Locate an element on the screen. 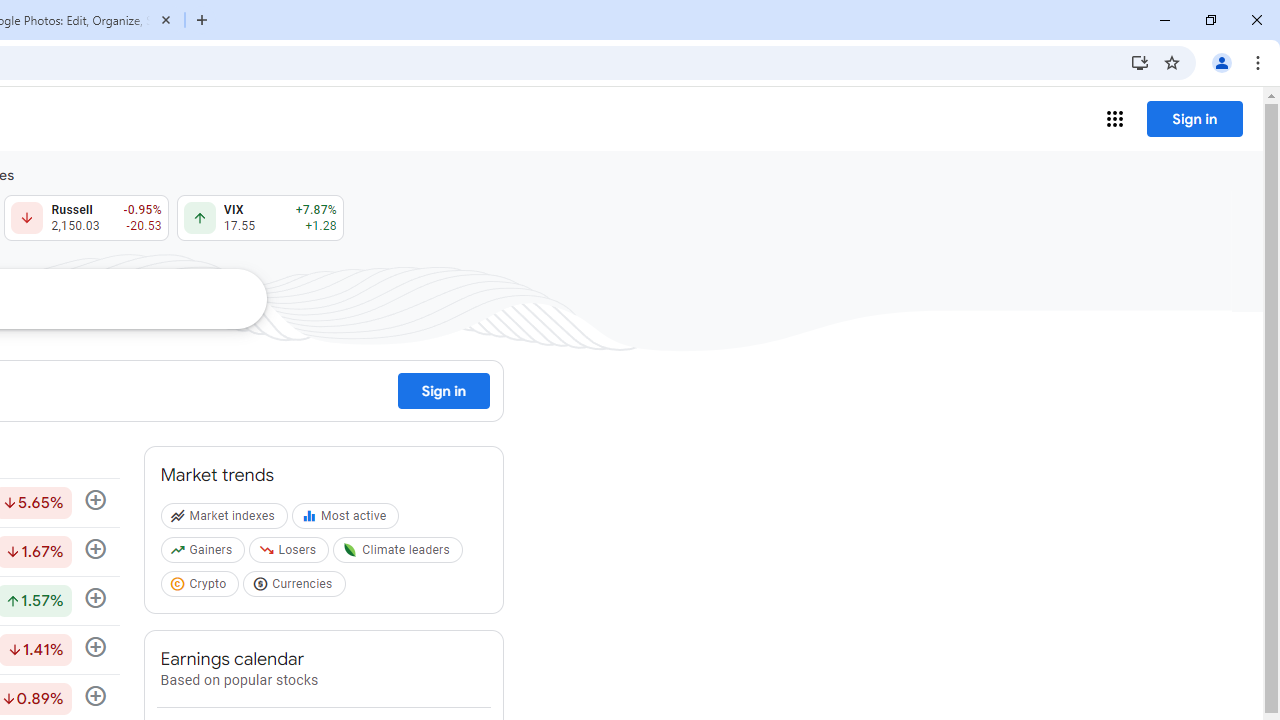  VIX 17.55 Up by 7.87% +1.28 is located at coordinates (260, 218).